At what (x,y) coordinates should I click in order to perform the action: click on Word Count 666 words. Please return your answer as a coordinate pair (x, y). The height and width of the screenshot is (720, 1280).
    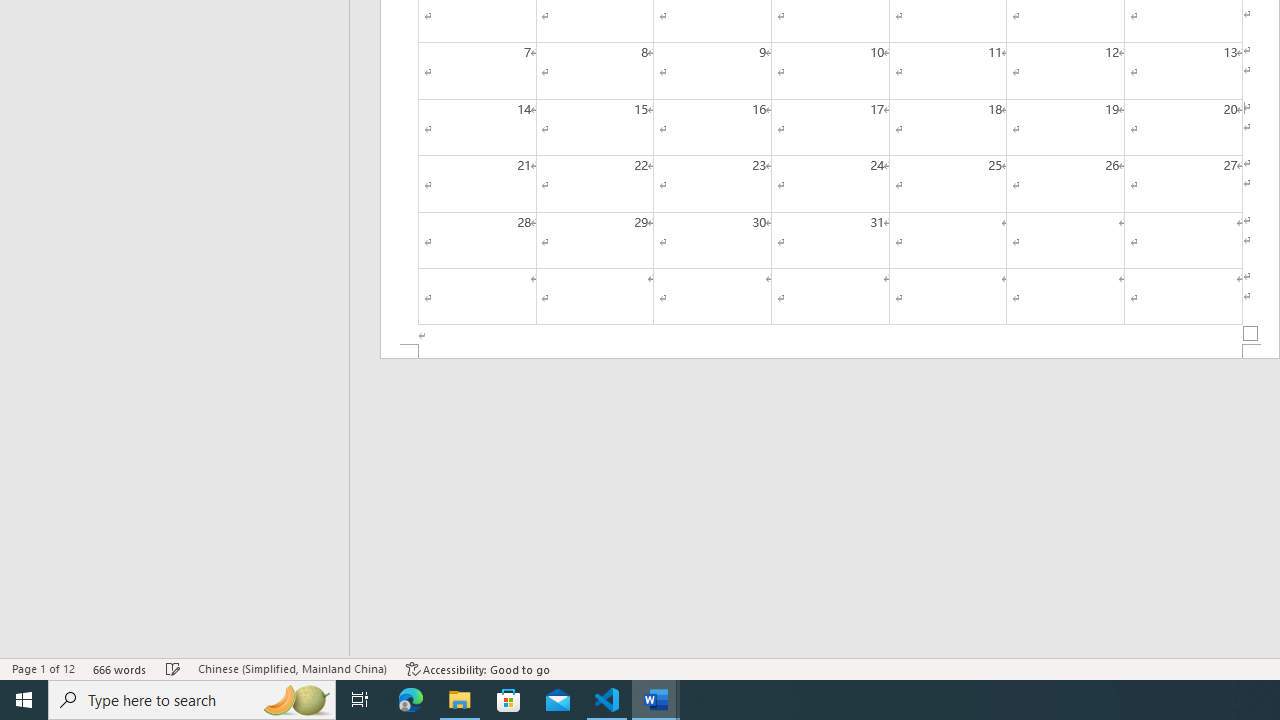
    Looking at the image, I should click on (120, 668).